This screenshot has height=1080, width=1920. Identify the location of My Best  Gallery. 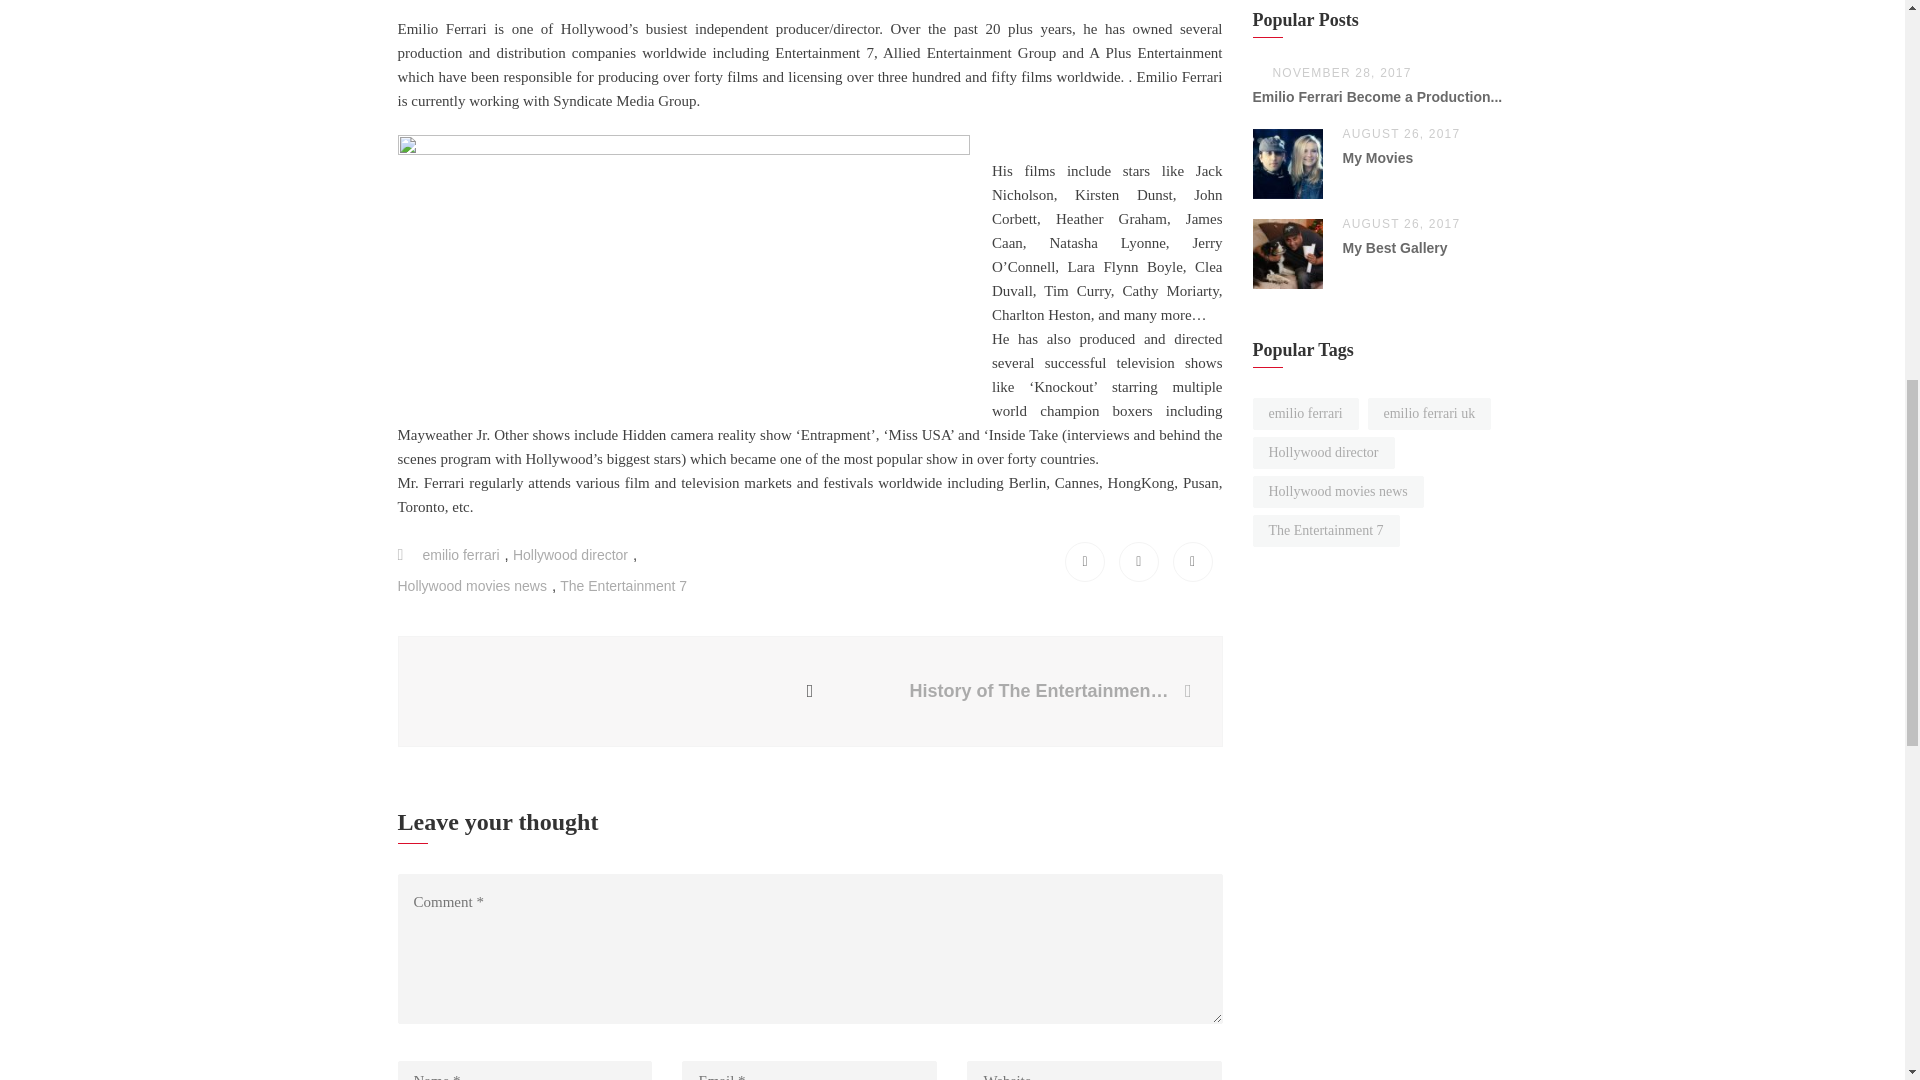
(1394, 247).